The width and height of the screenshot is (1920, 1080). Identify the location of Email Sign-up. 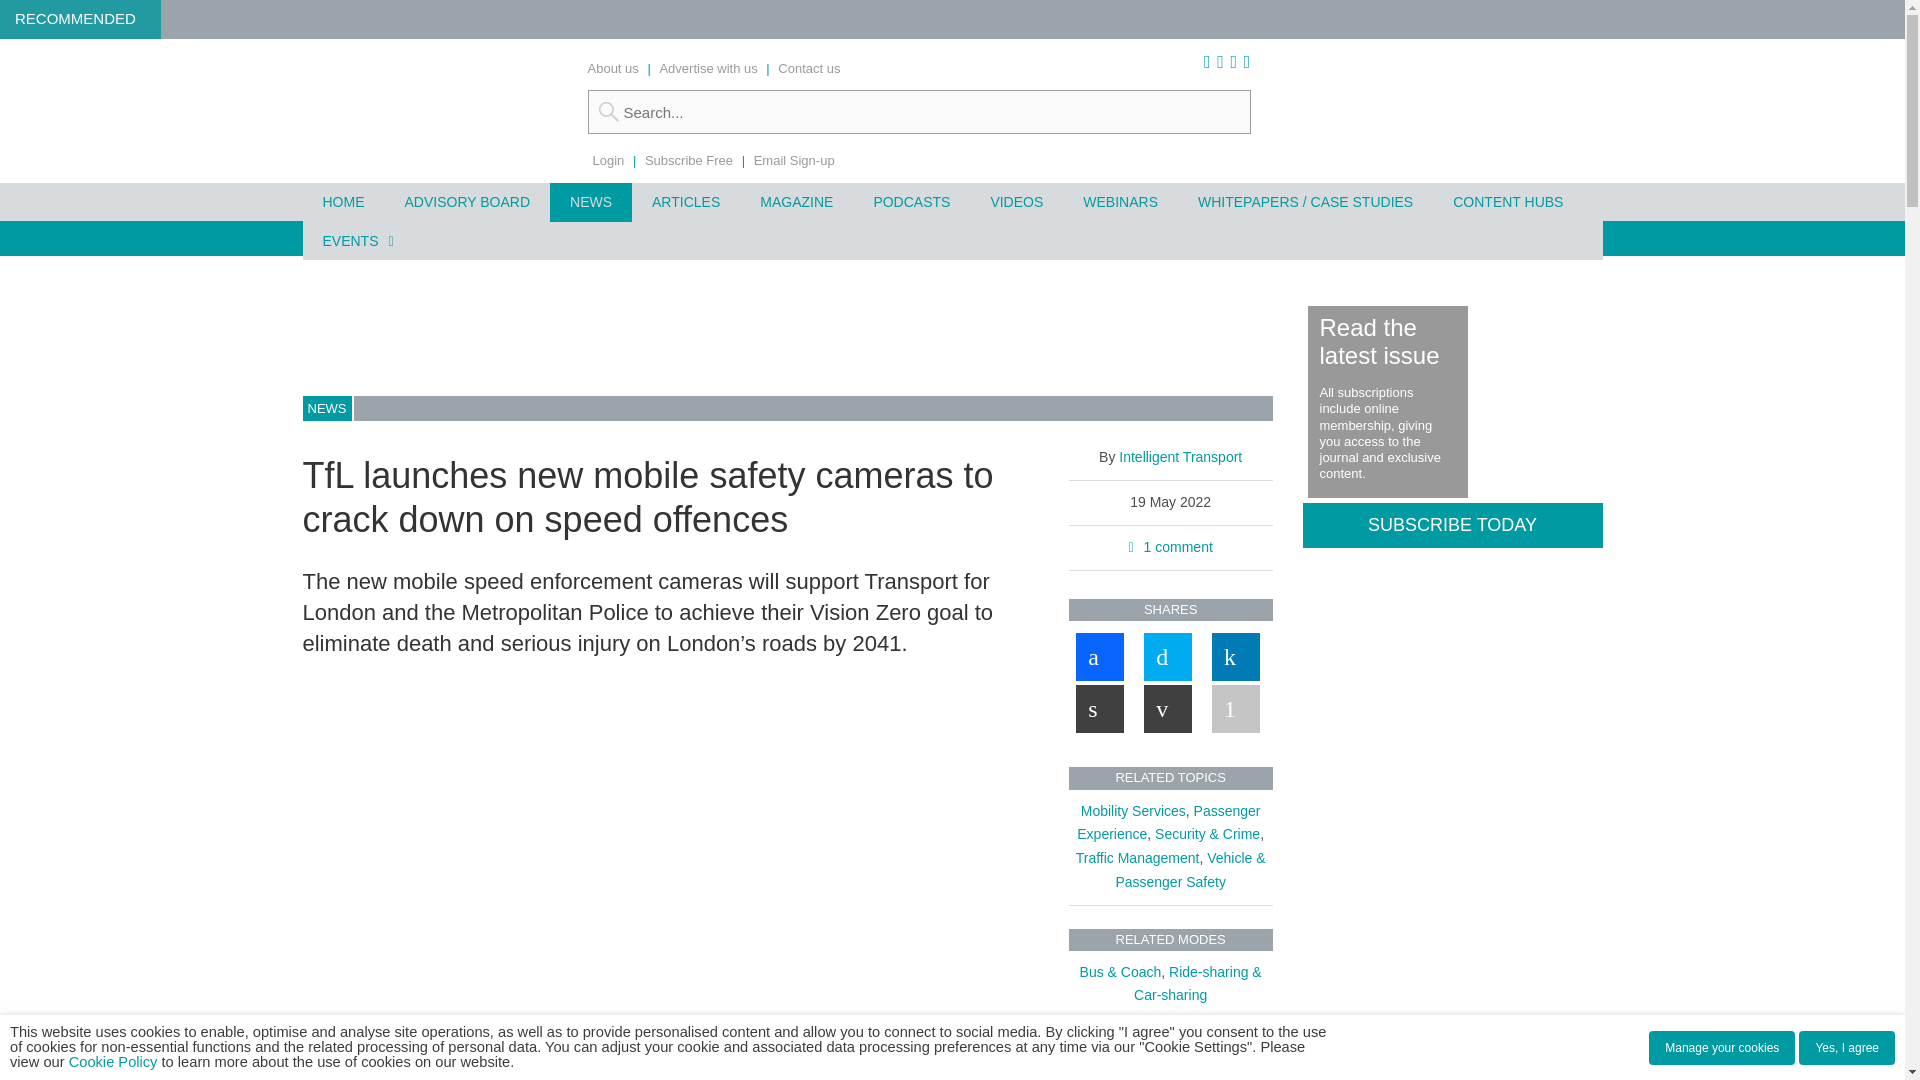
(794, 160).